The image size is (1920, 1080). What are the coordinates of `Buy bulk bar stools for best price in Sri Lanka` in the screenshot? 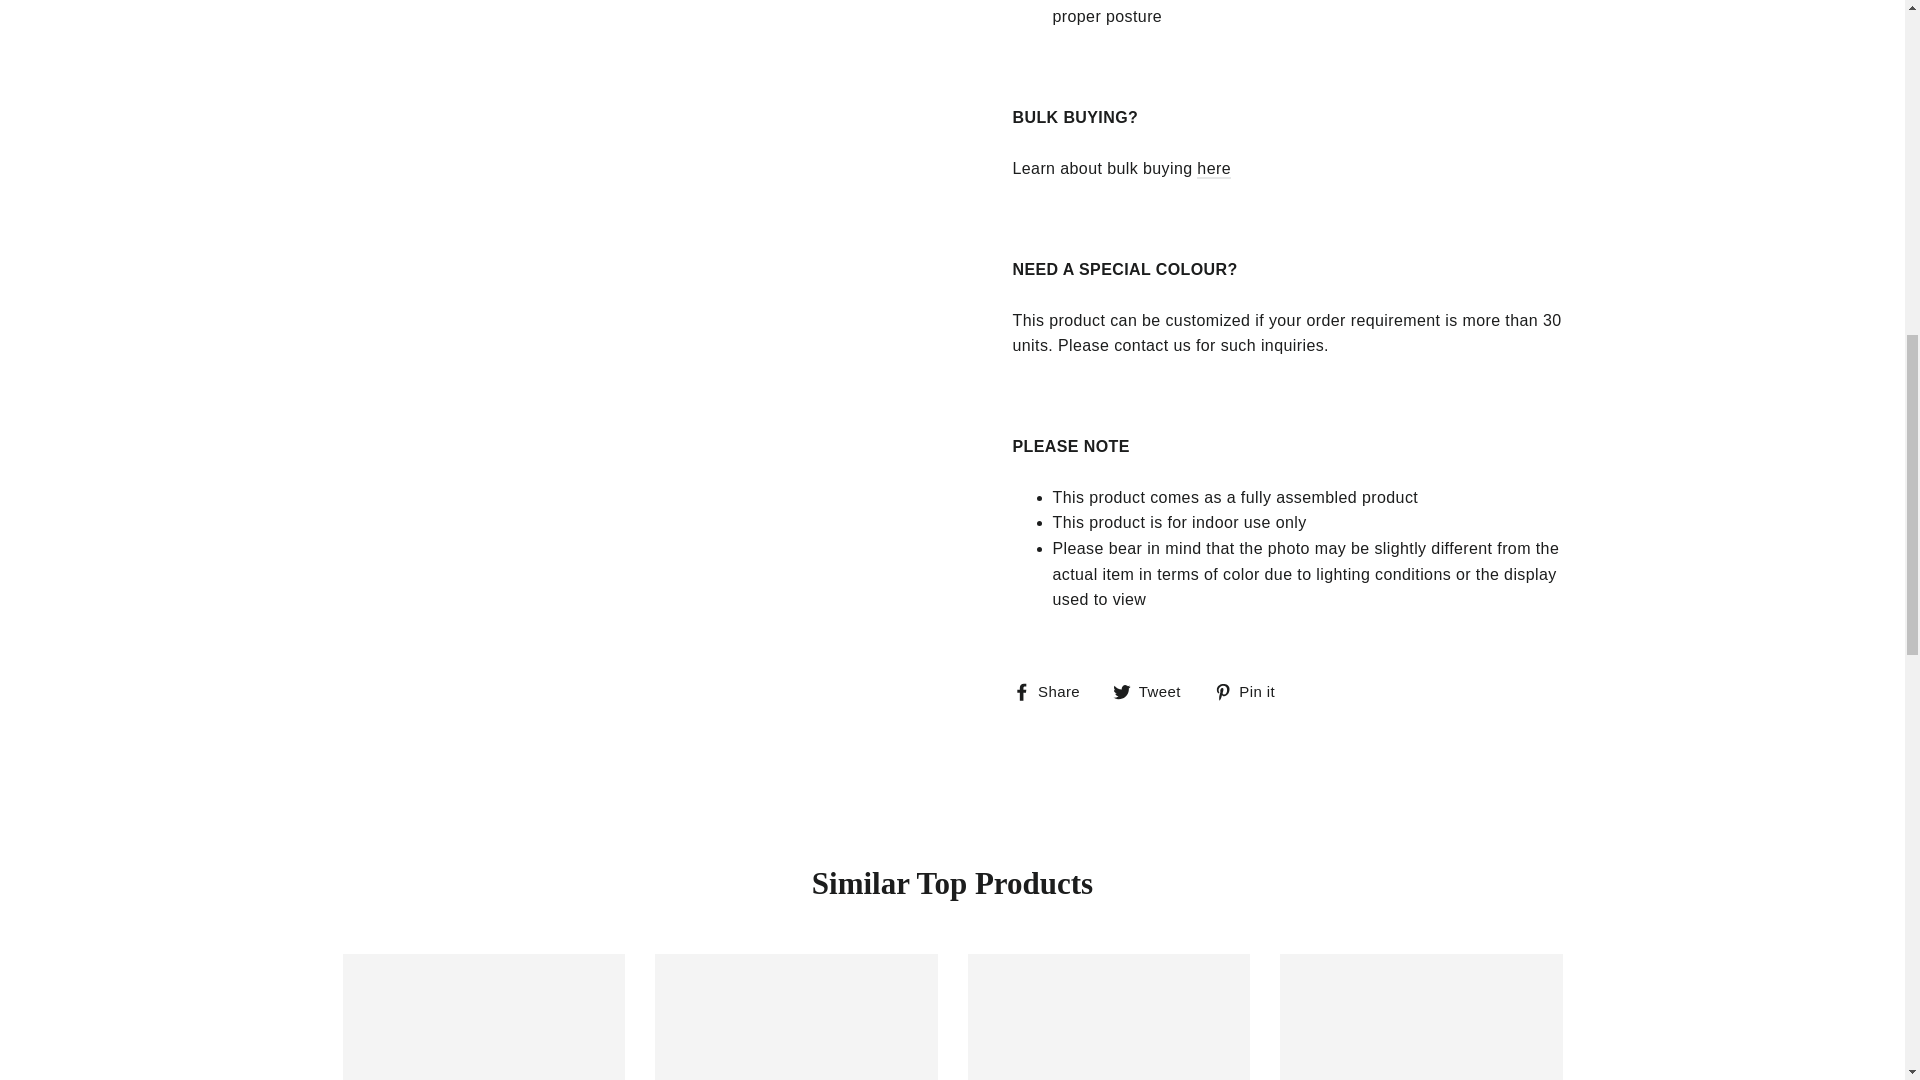 It's located at (1213, 169).